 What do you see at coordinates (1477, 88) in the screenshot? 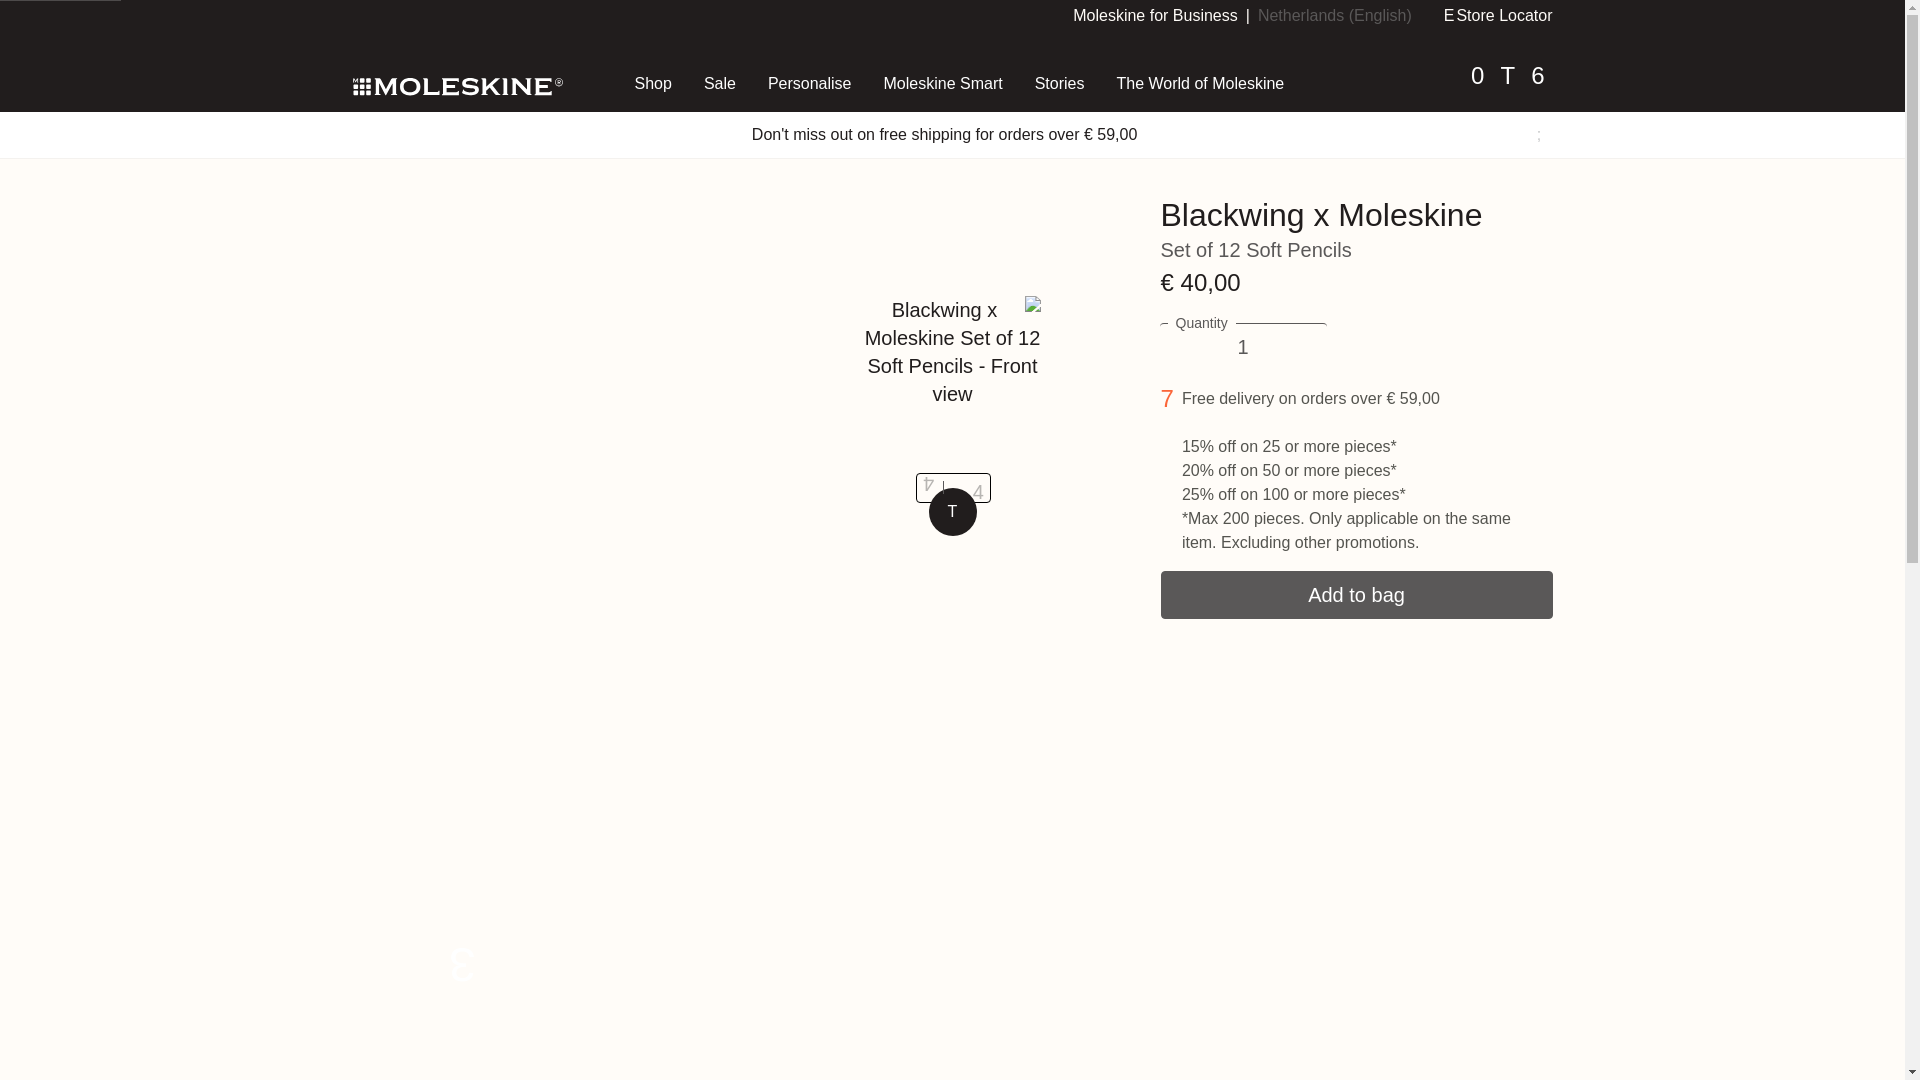
I see `Sign in` at bounding box center [1477, 88].